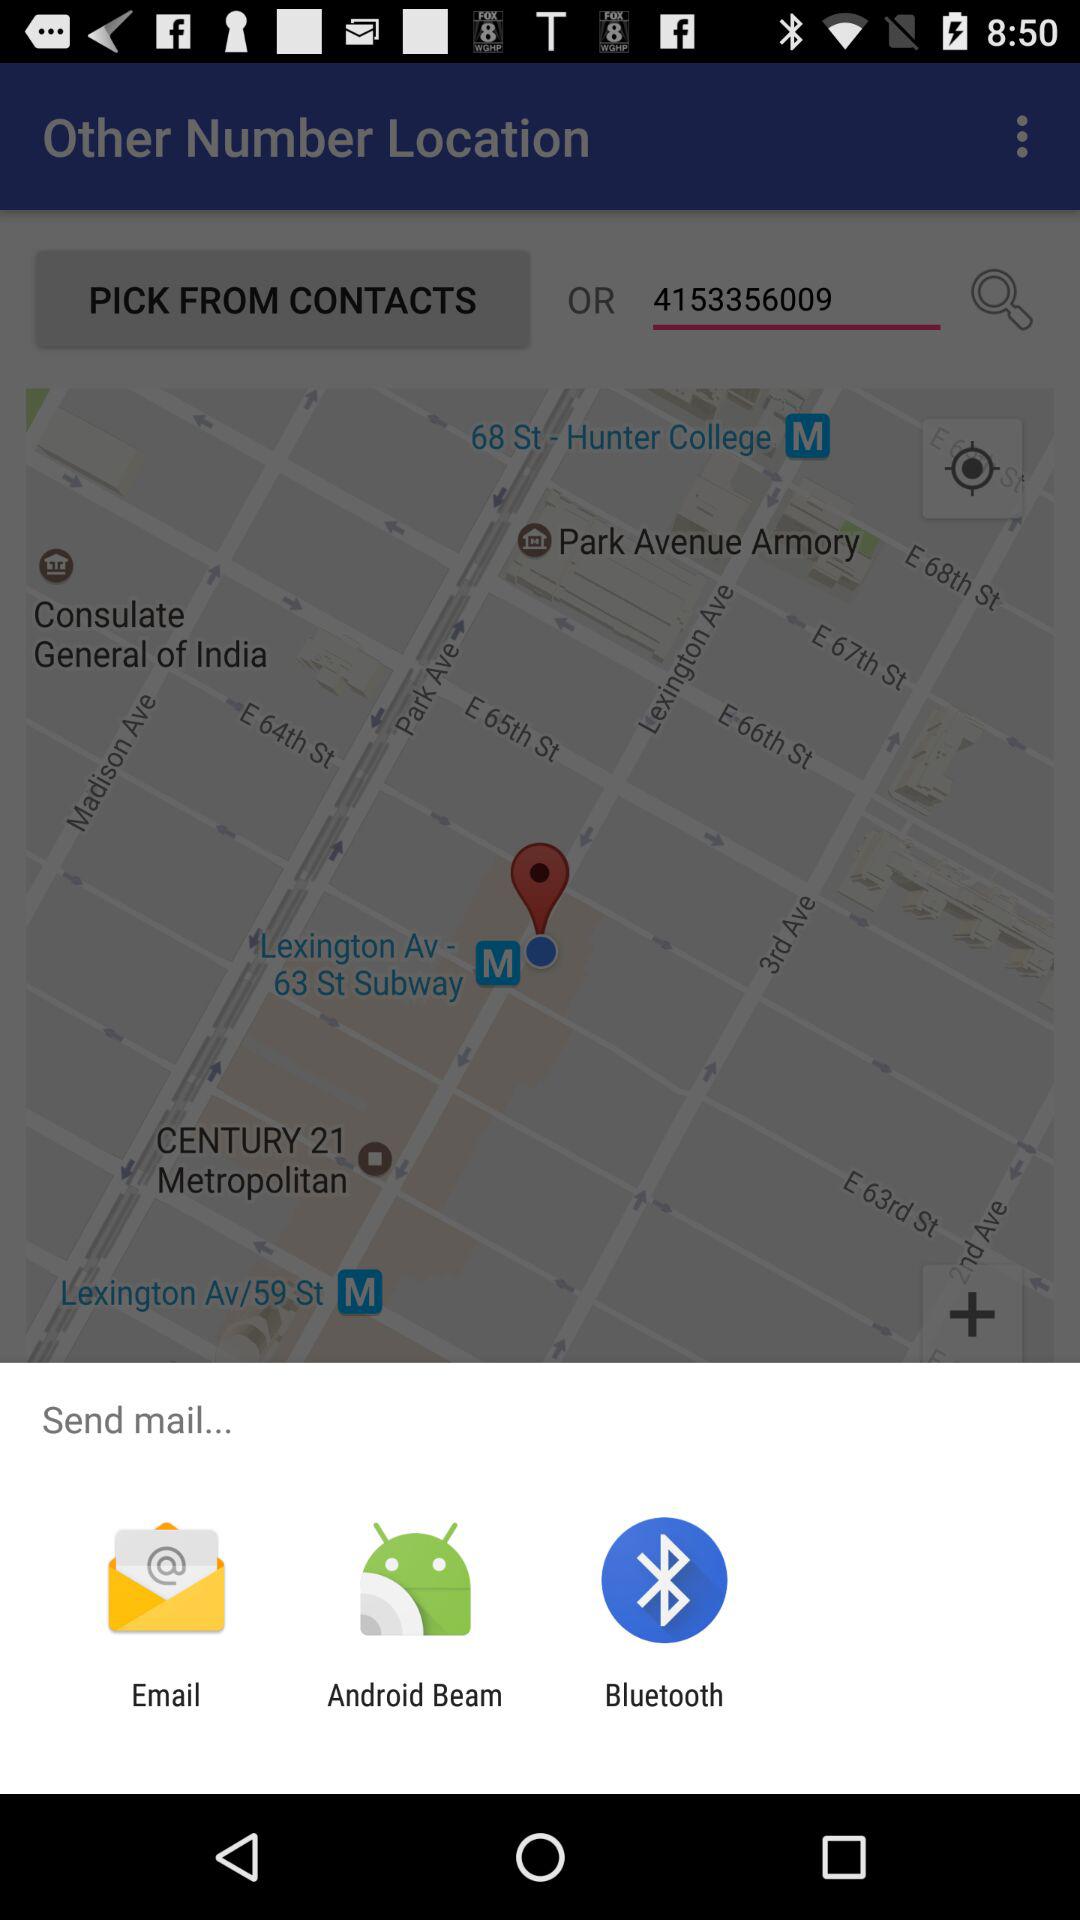 The image size is (1080, 1920). Describe the element at coordinates (414, 1712) in the screenshot. I see `turn on the app next to the bluetooth icon` at that location.